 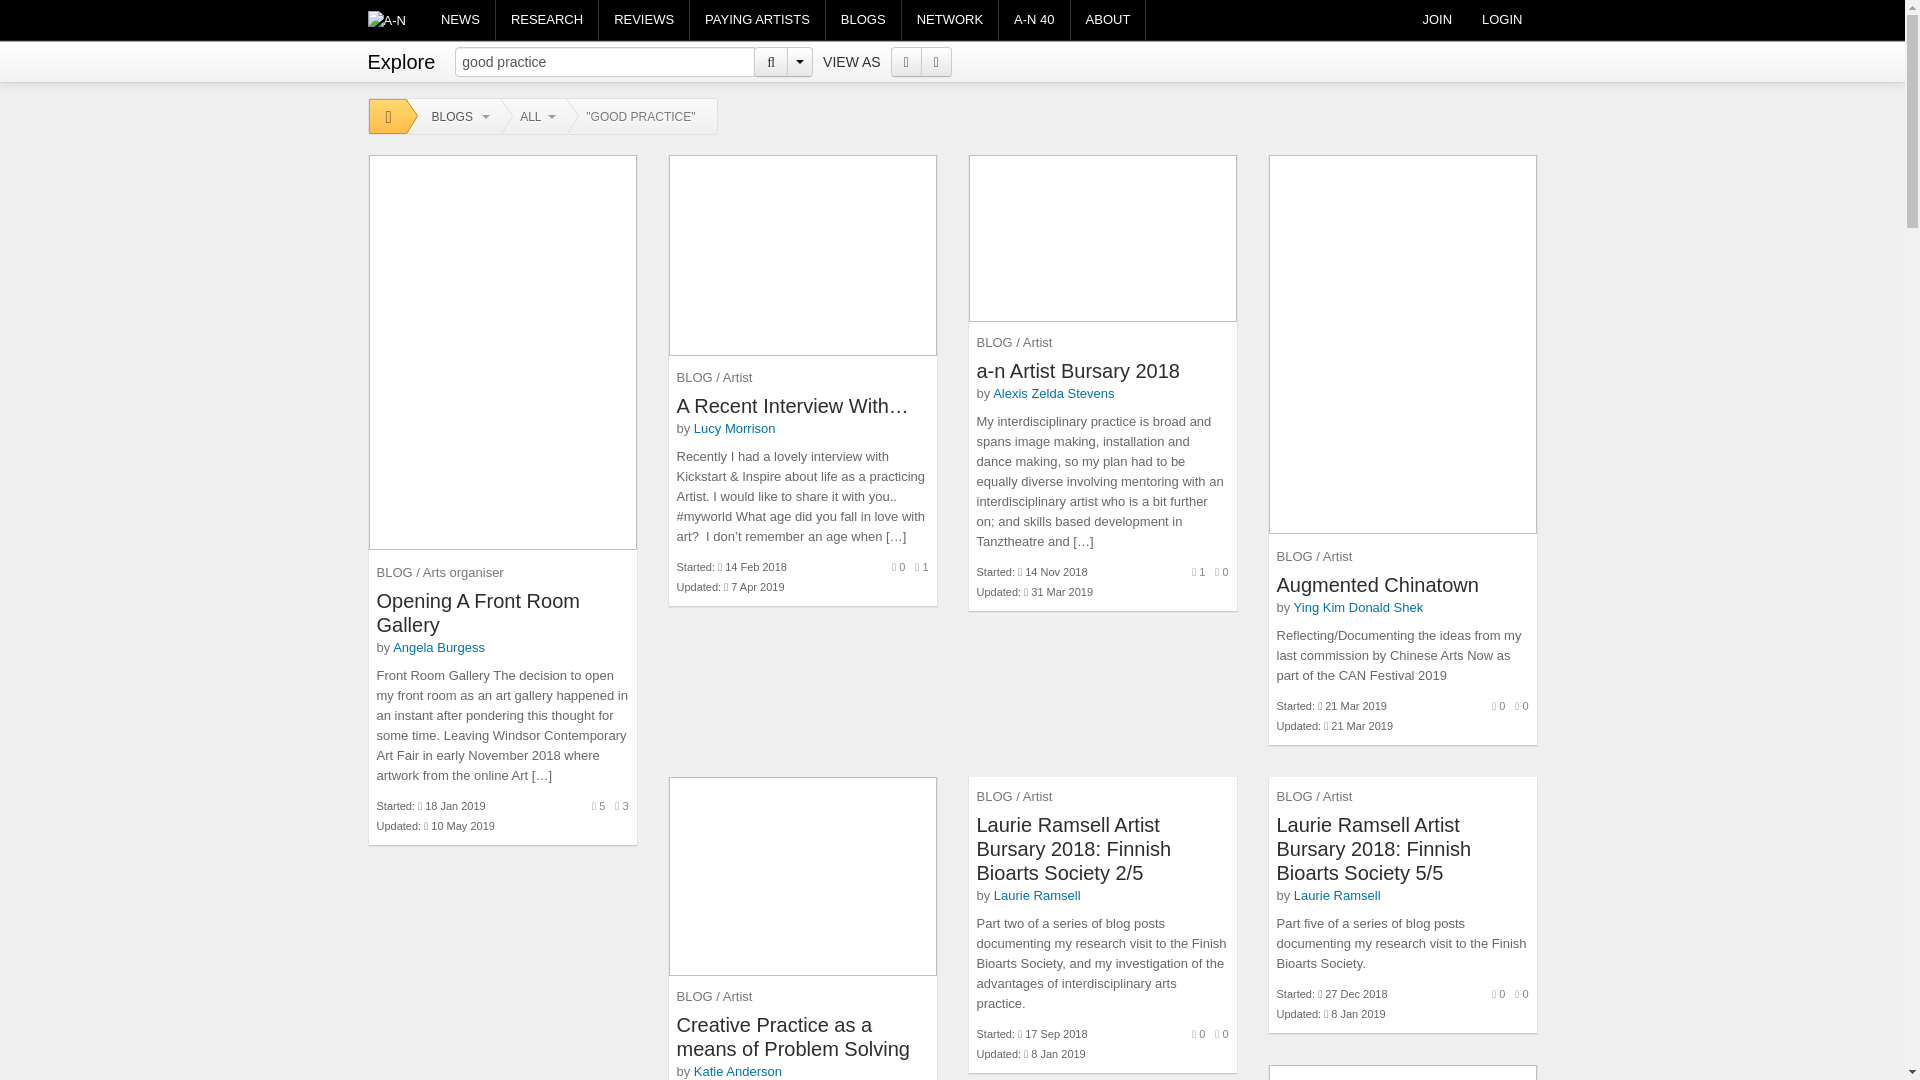 What do you see at coordinates (644, 20) in the screenshot?
I see `Reviews` at bounding box center [644, 20].